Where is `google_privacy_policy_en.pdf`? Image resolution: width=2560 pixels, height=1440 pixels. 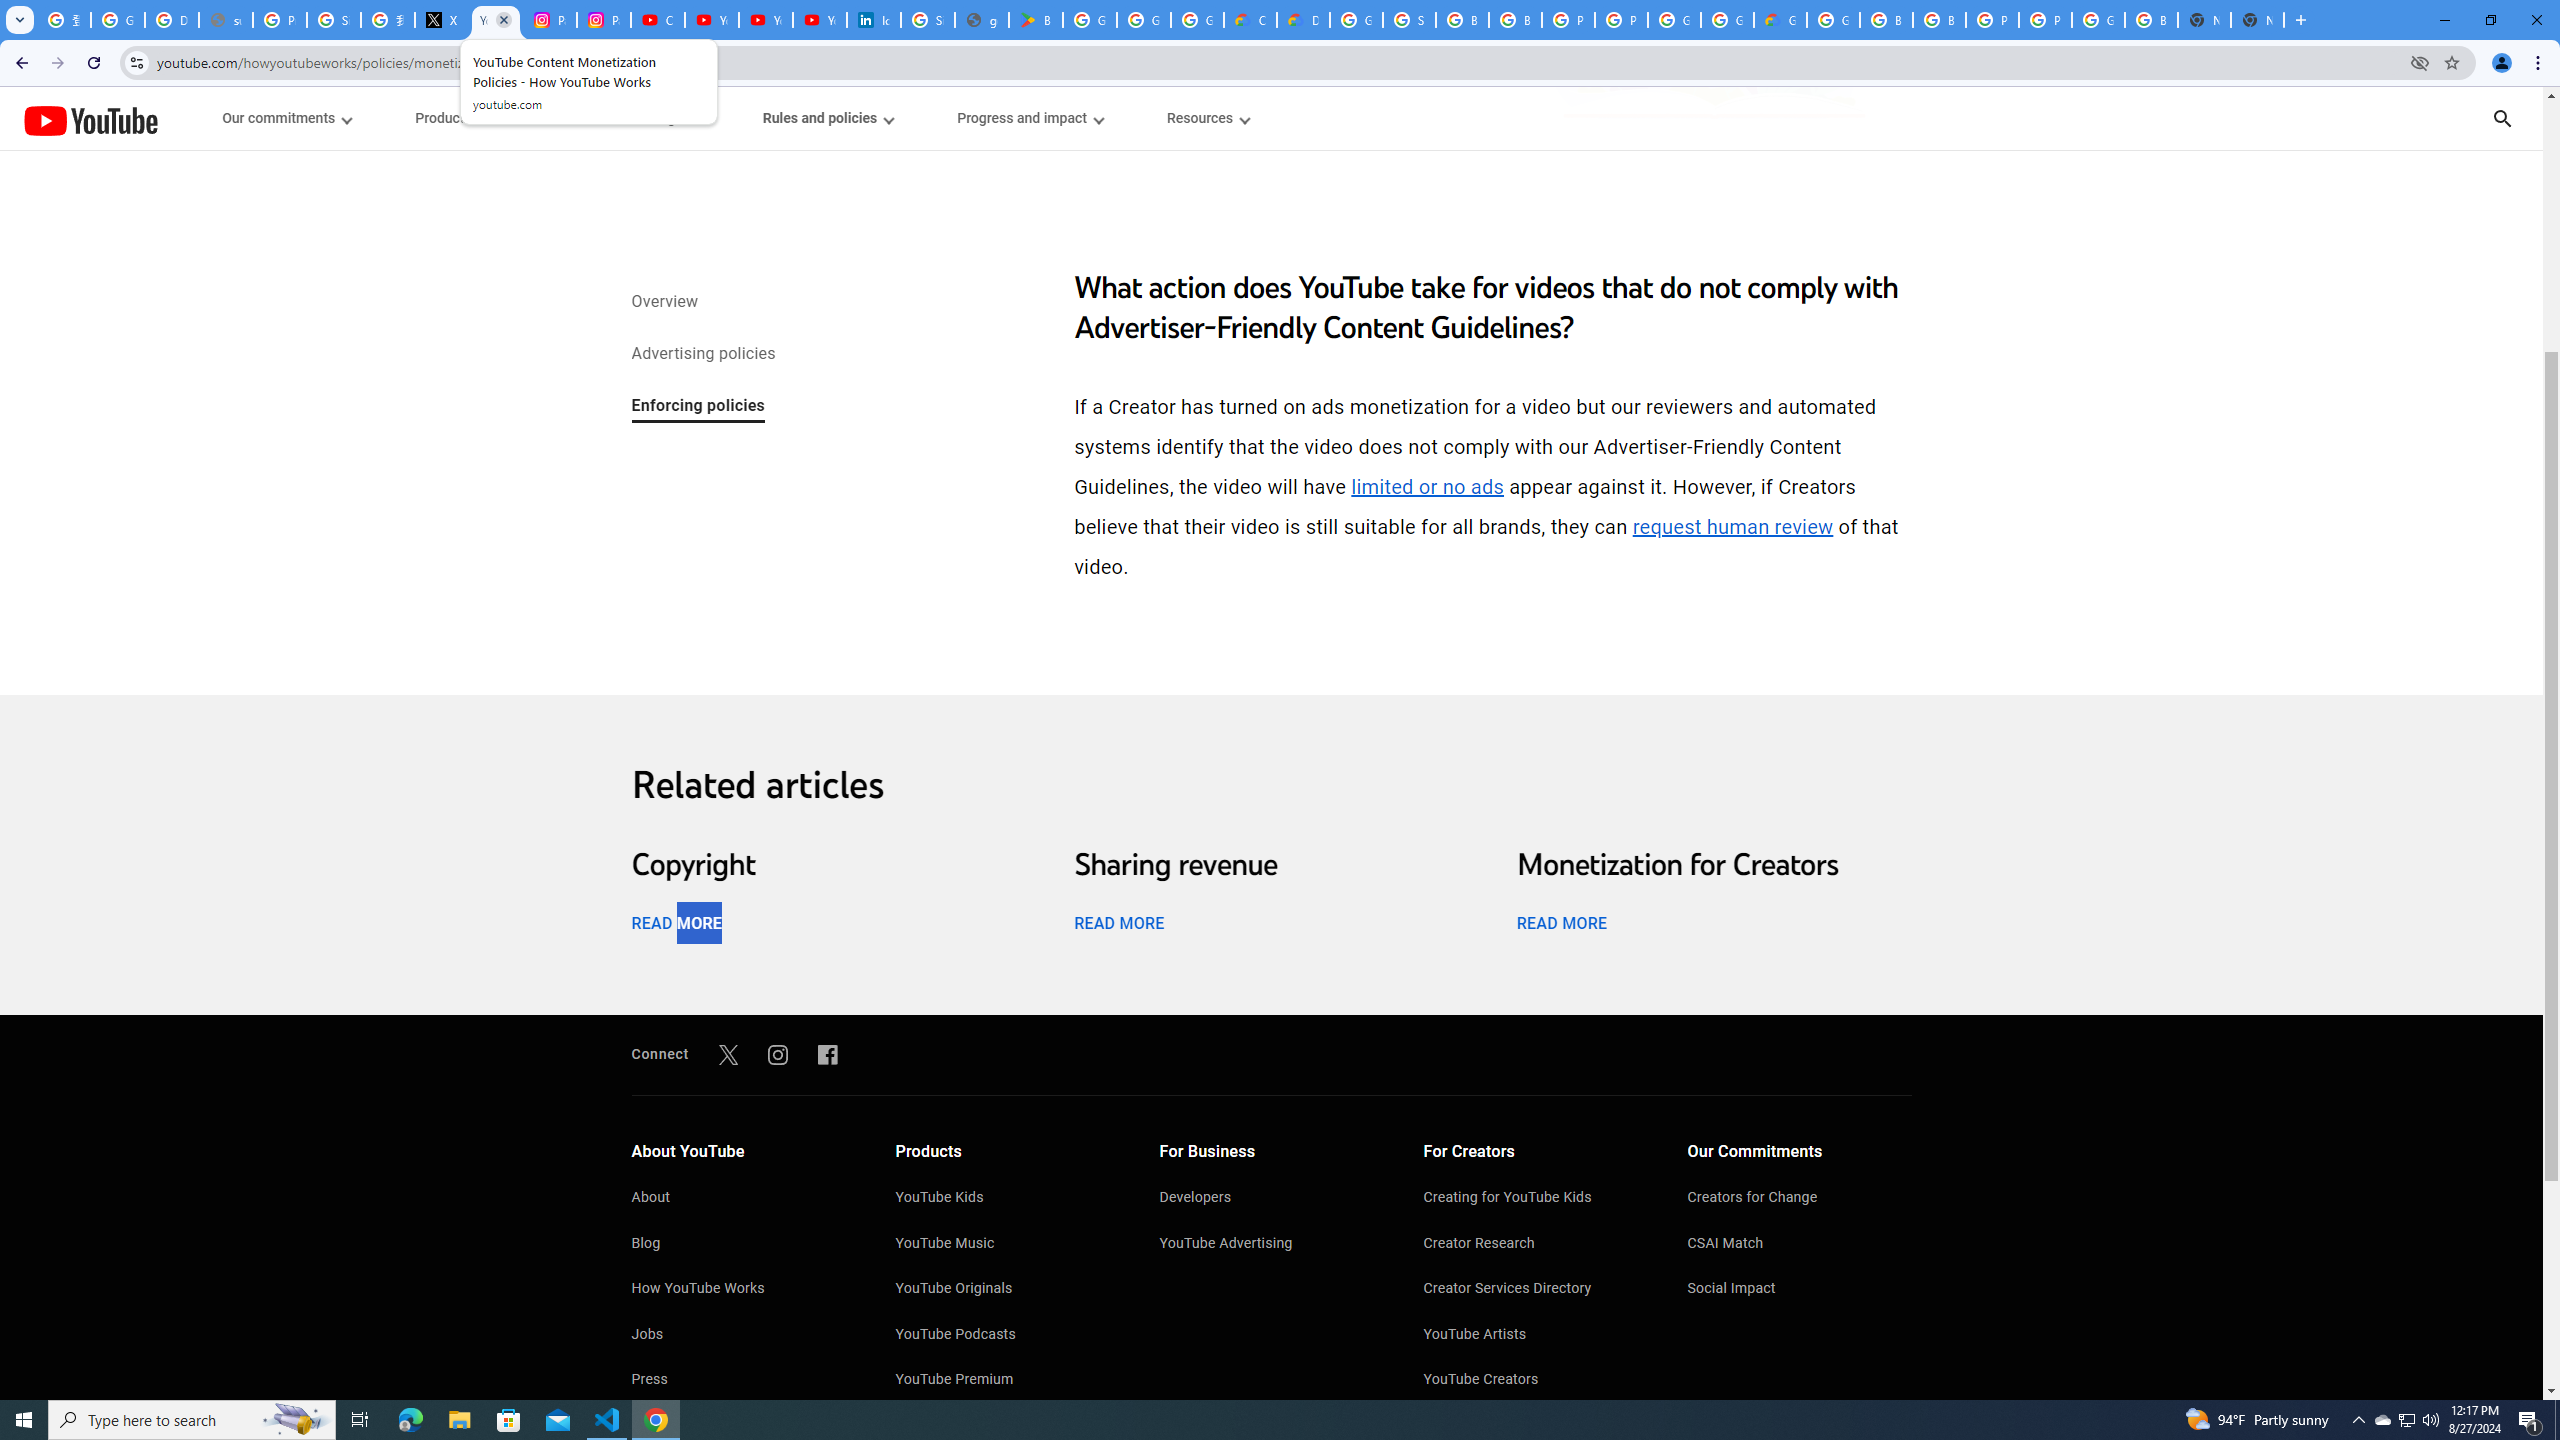 google_privacy_policy_en.pdf is located at coordinates (982, 20).